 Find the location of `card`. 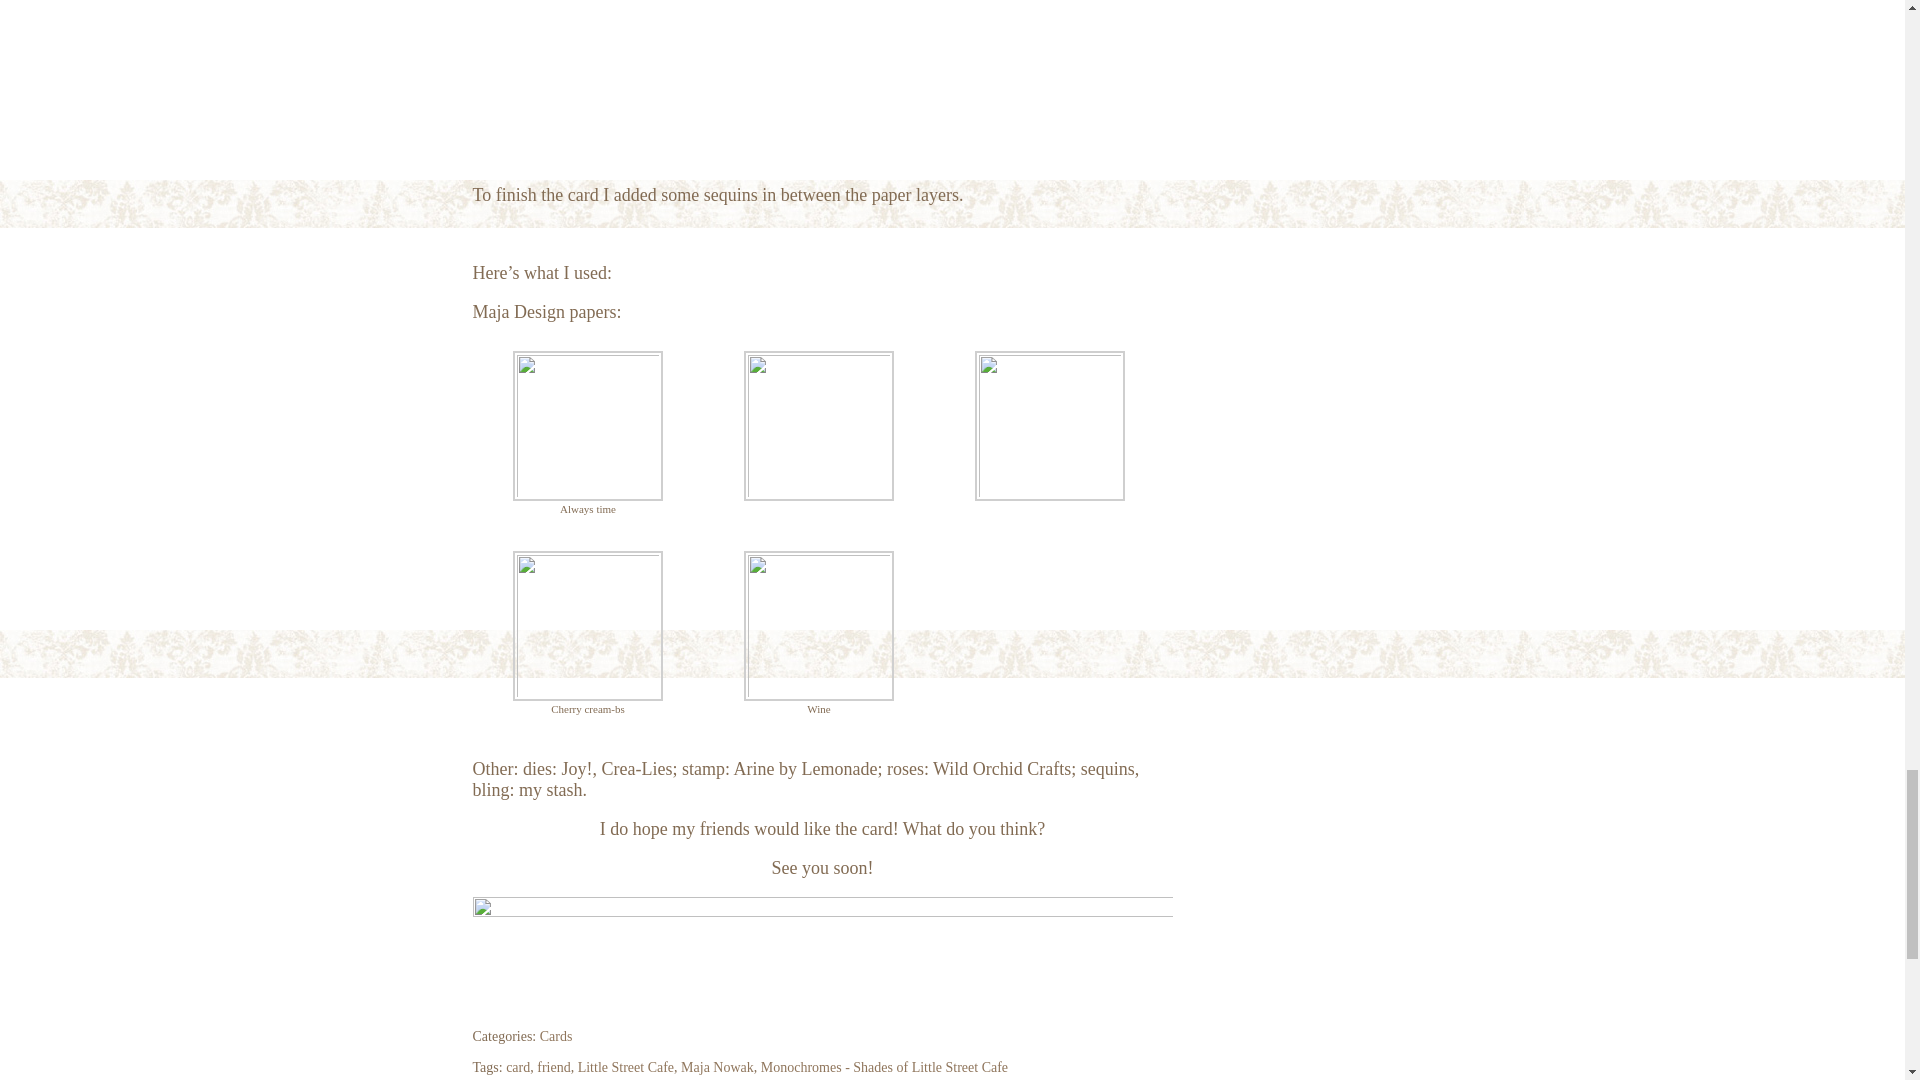

card is located at coordinates (518, 1066).